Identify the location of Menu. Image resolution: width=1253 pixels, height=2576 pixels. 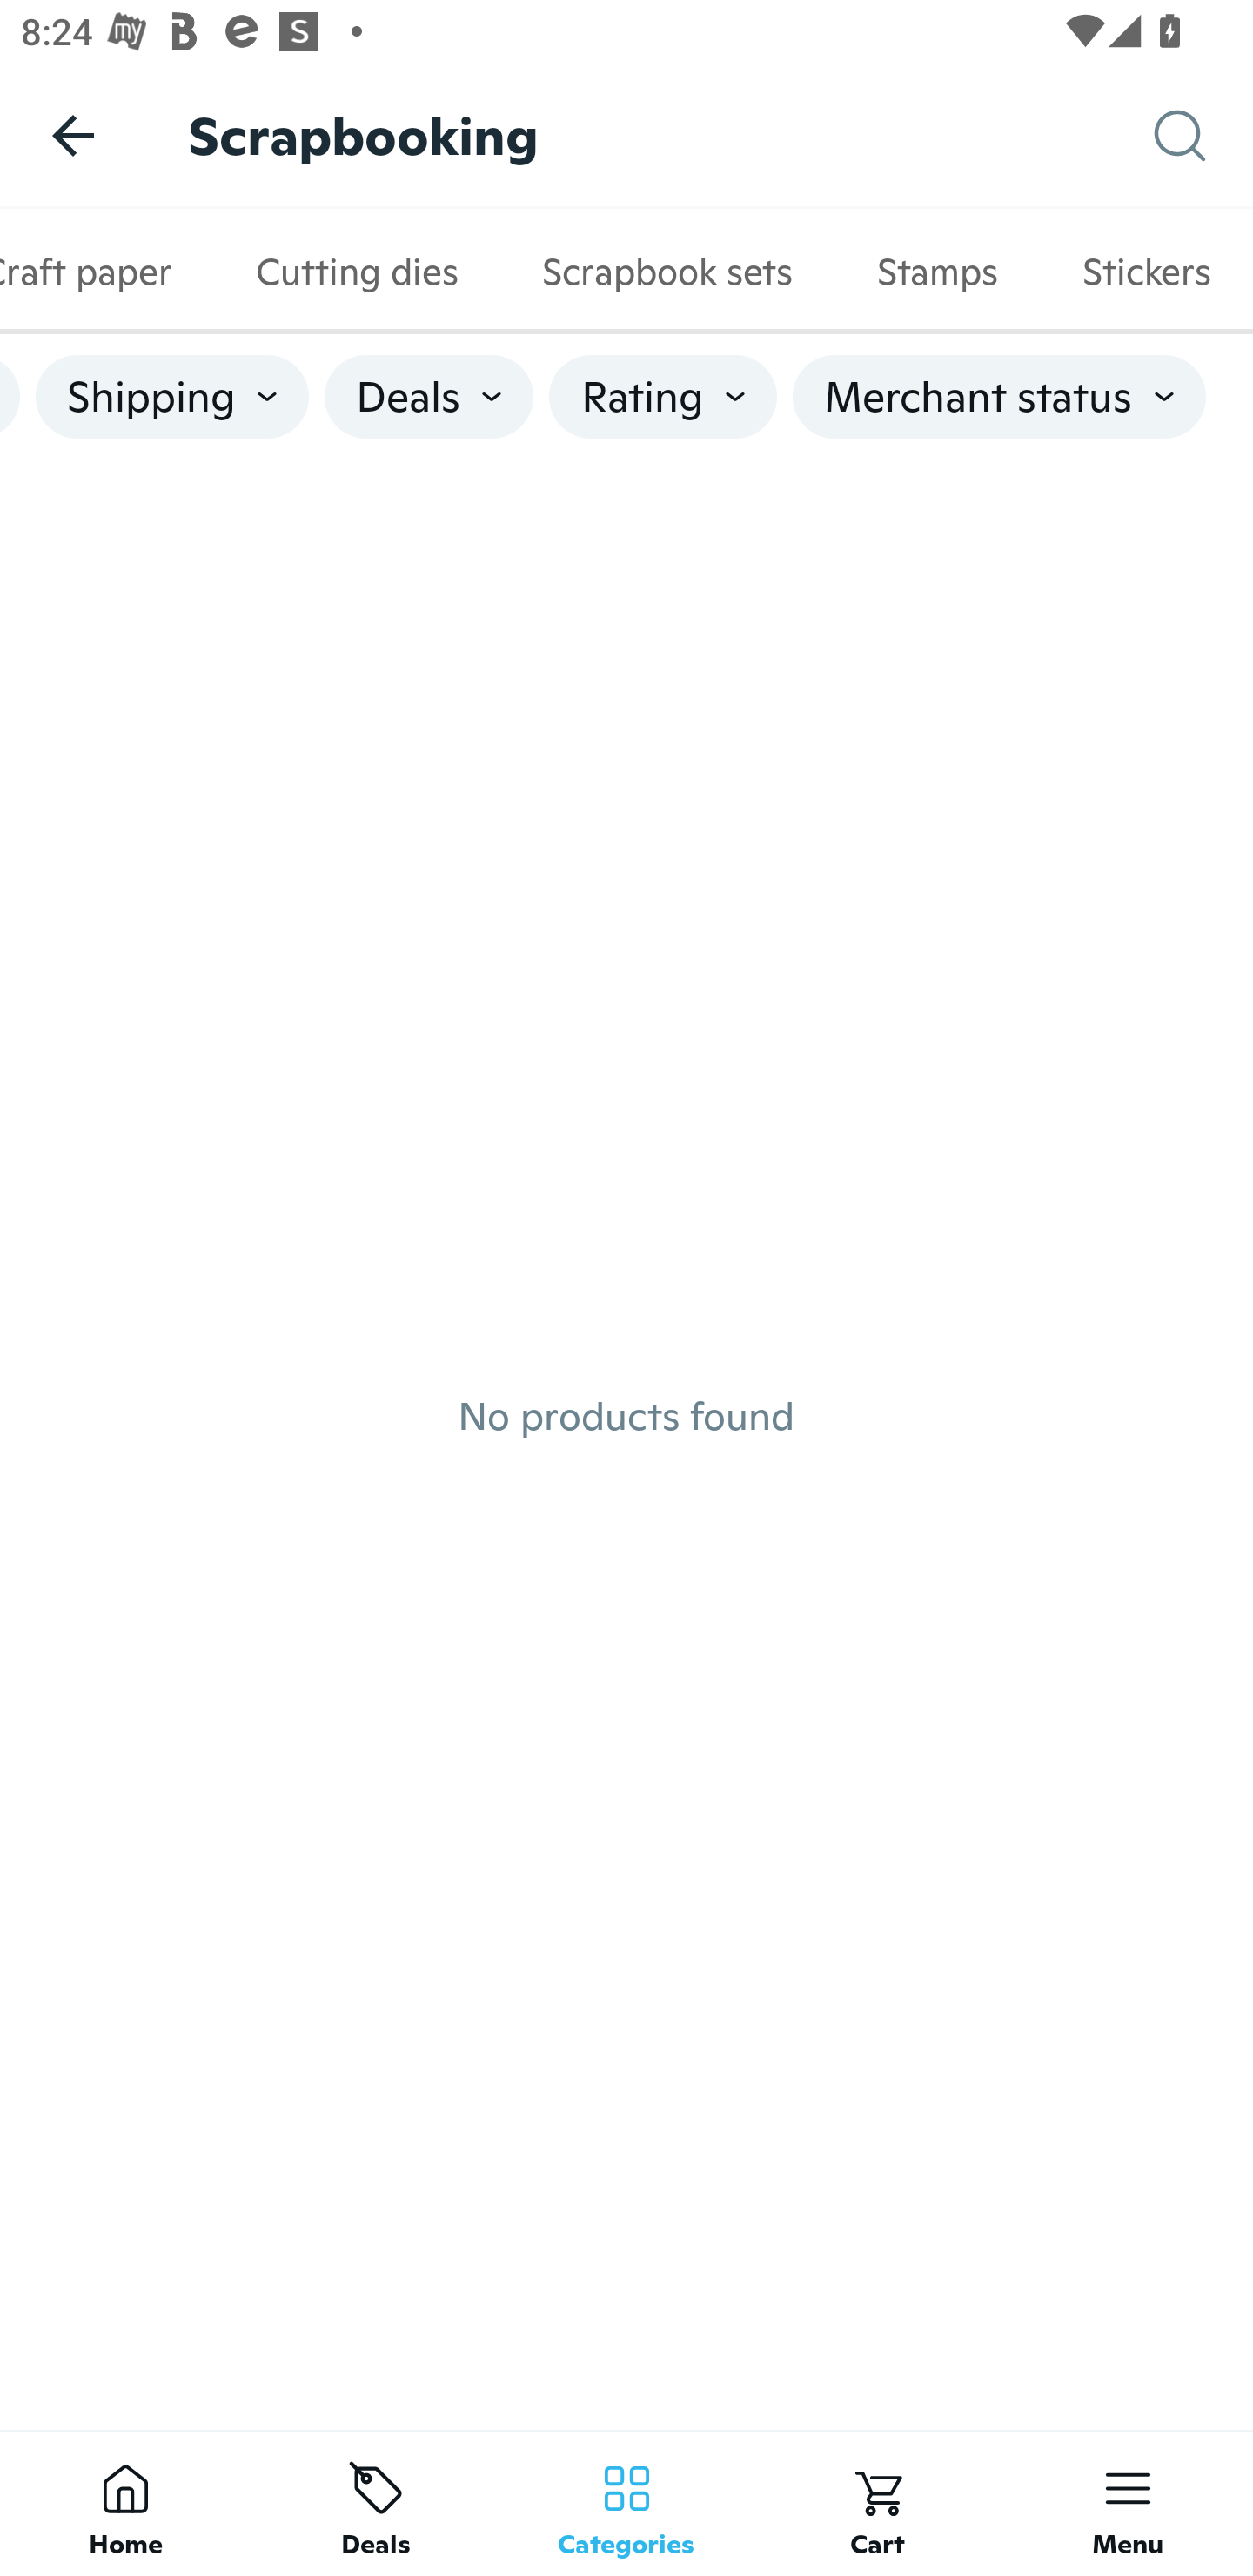
(1128, 2503).